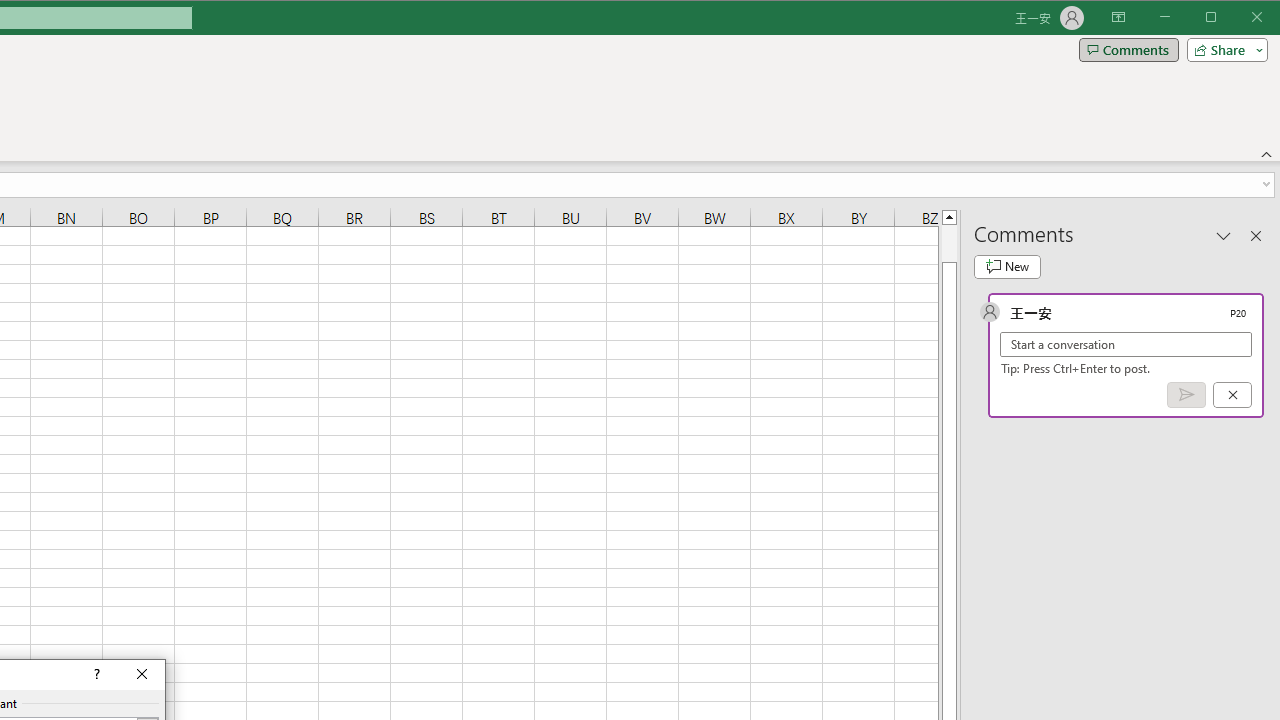 This screenshot has width=1280, height=720. I want to click on New comment, so click(1007, 266).